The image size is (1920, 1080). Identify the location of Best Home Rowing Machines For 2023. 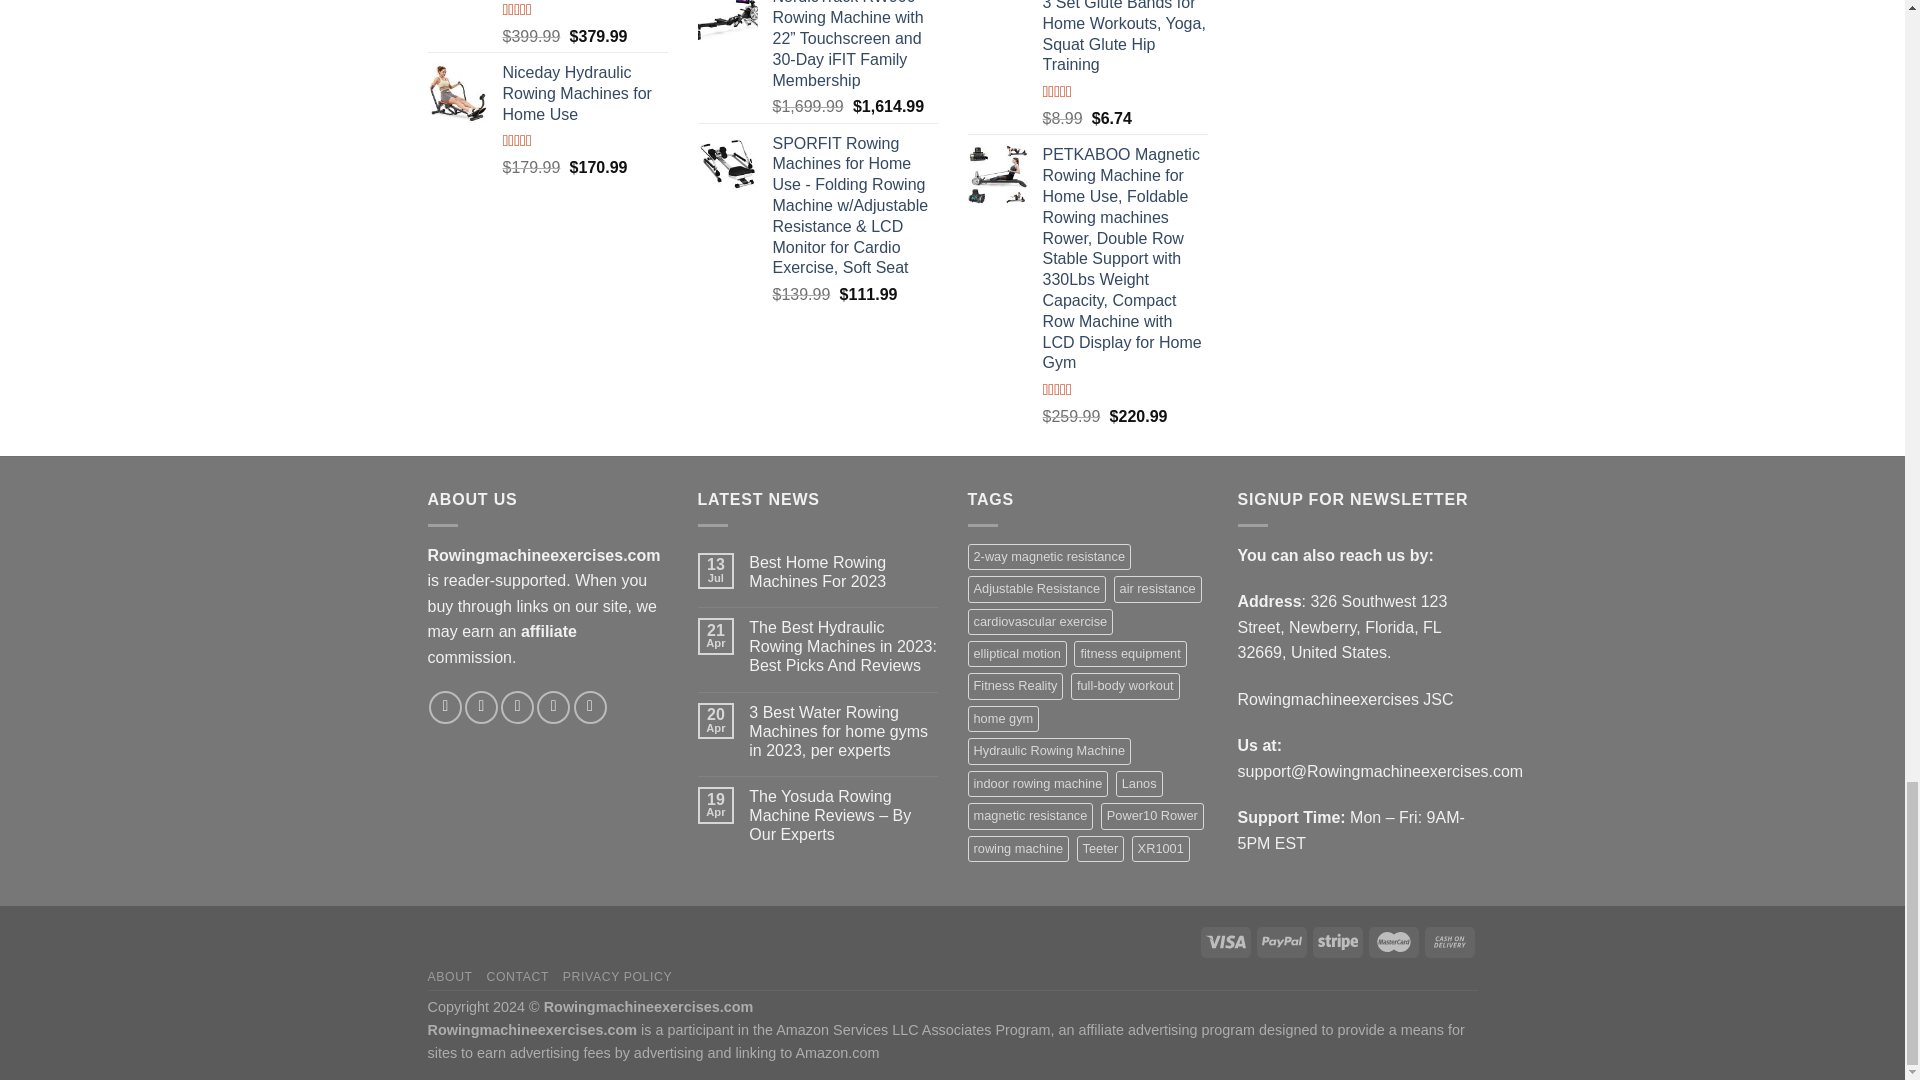
(842, 571).